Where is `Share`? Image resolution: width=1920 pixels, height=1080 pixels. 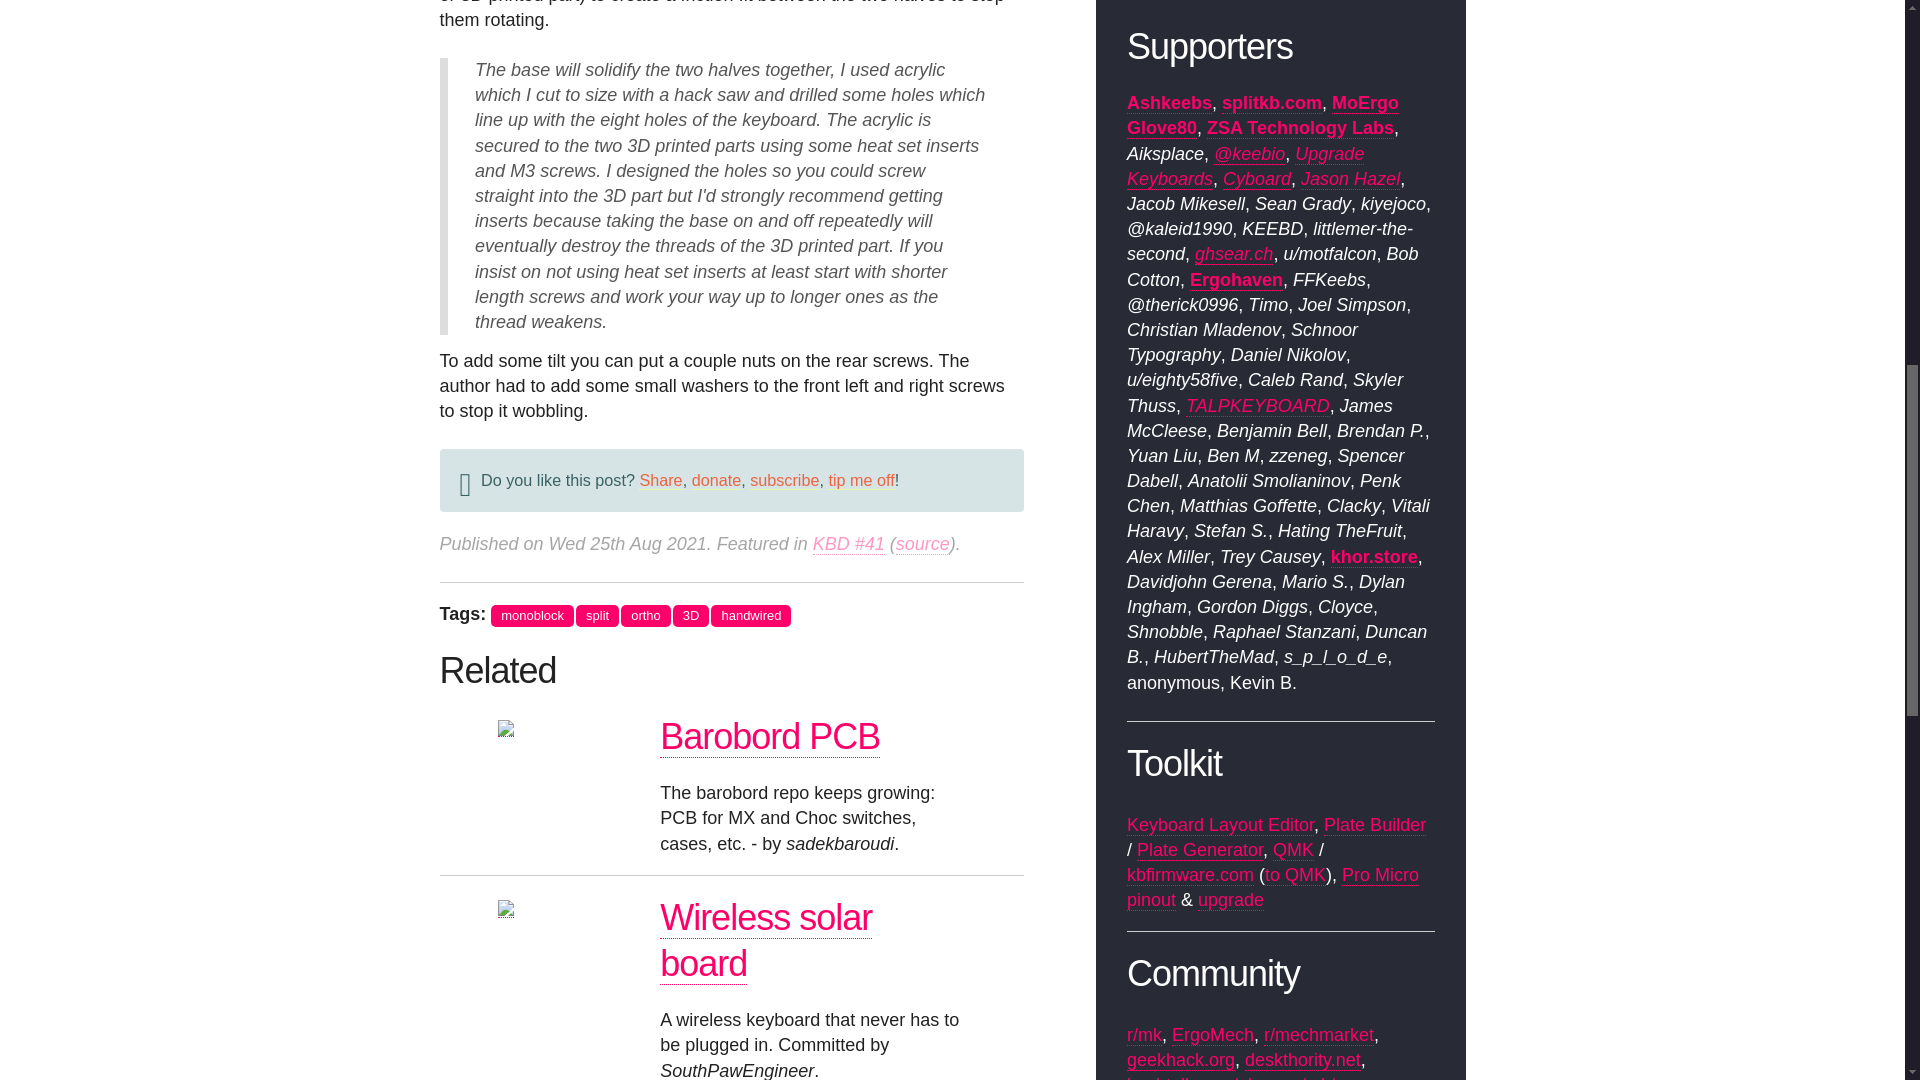 Share is located at coordinates (660, 480).